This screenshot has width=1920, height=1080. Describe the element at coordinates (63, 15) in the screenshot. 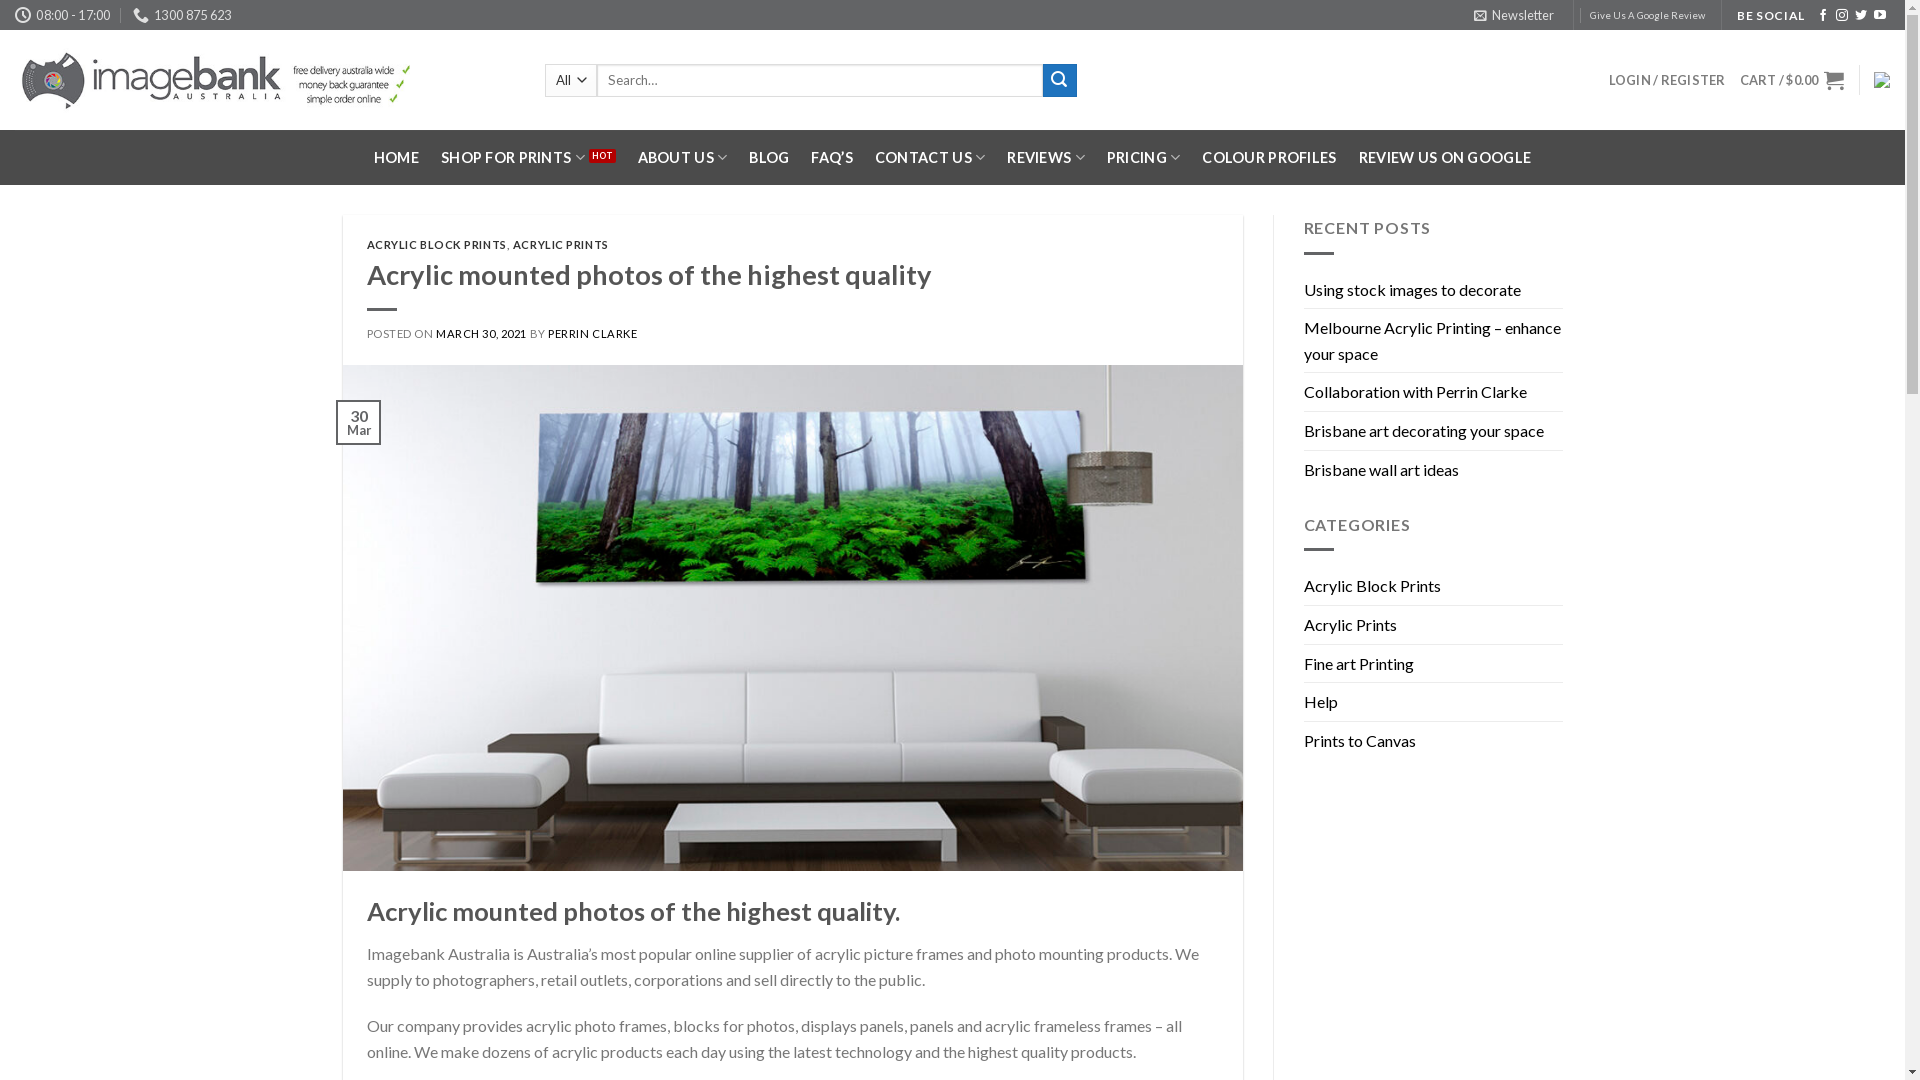

I see `08:00 - 17:00` at that location.